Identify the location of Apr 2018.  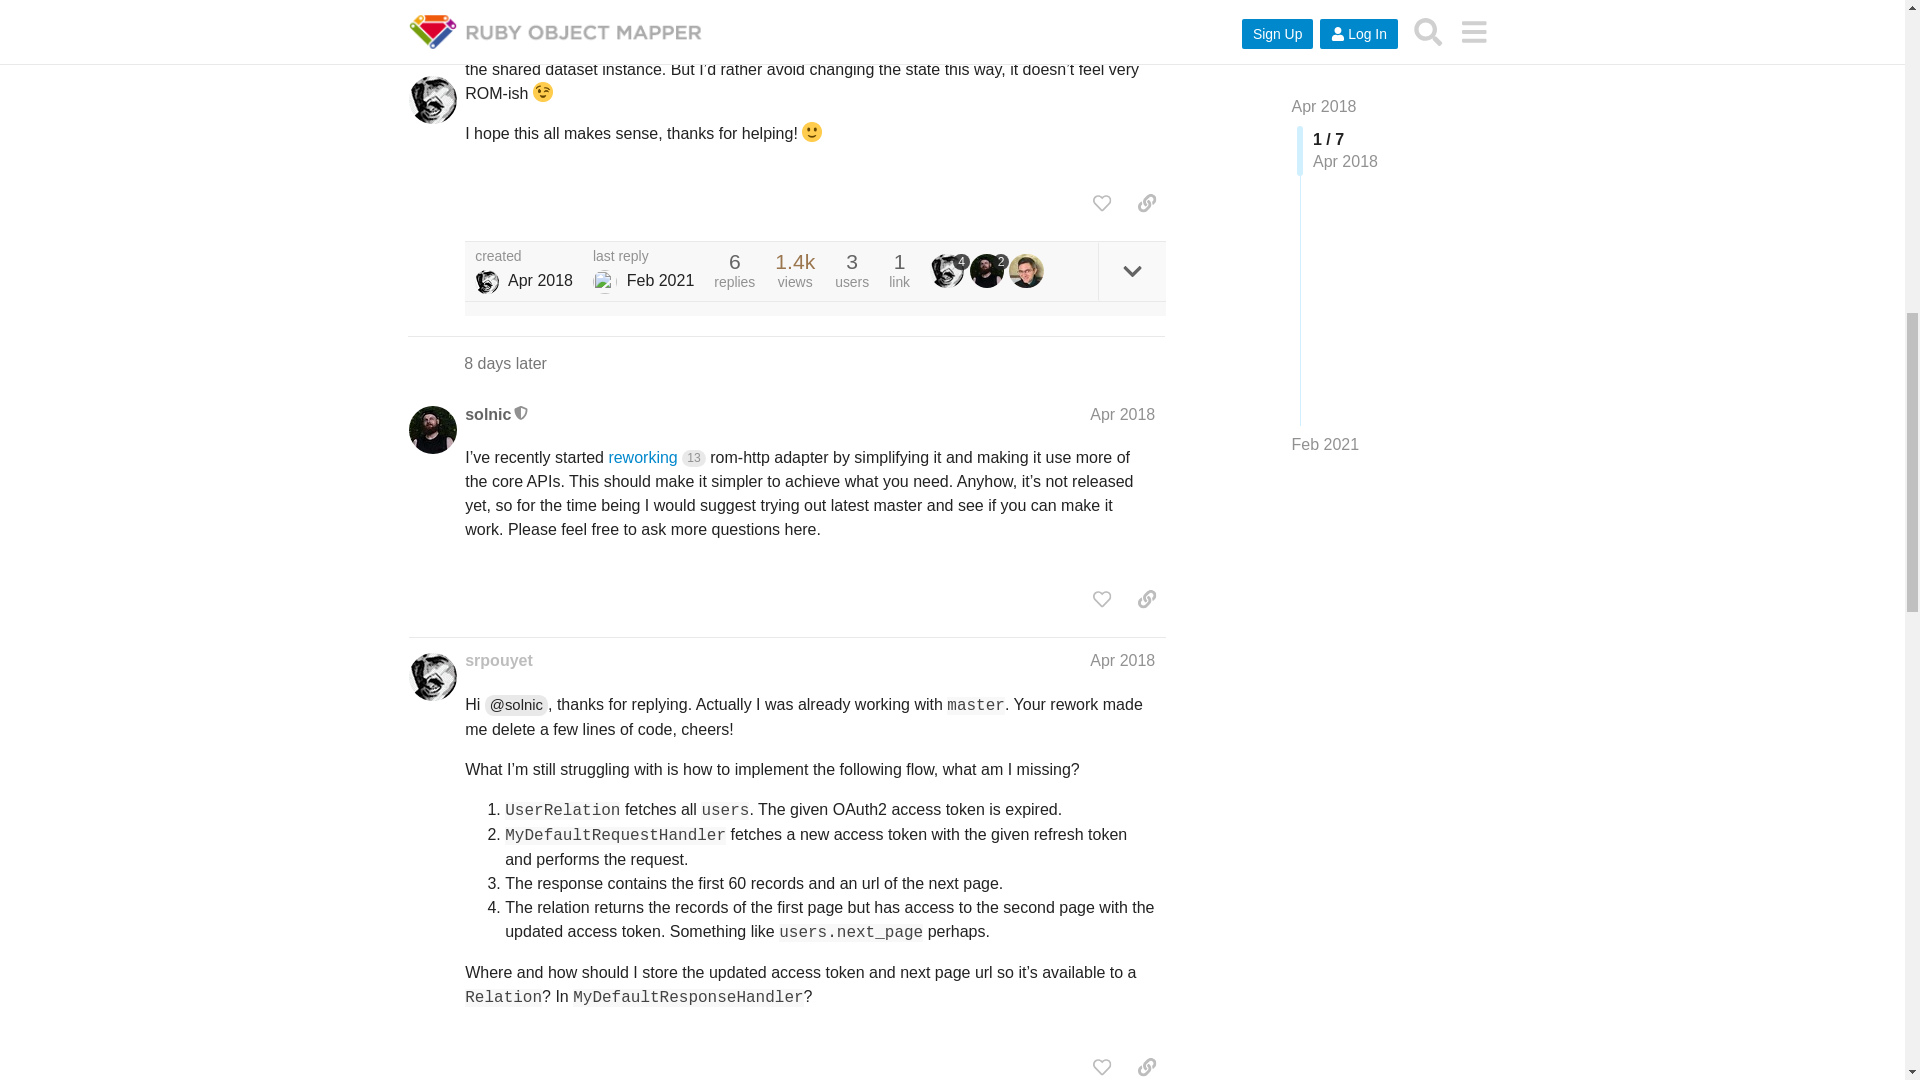
(1122, 414).